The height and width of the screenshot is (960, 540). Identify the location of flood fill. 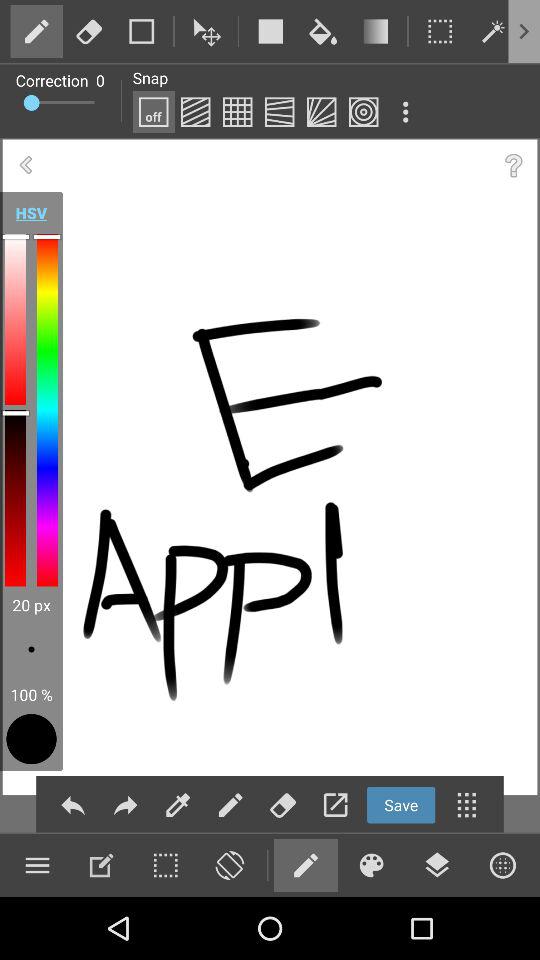
(323, 31).